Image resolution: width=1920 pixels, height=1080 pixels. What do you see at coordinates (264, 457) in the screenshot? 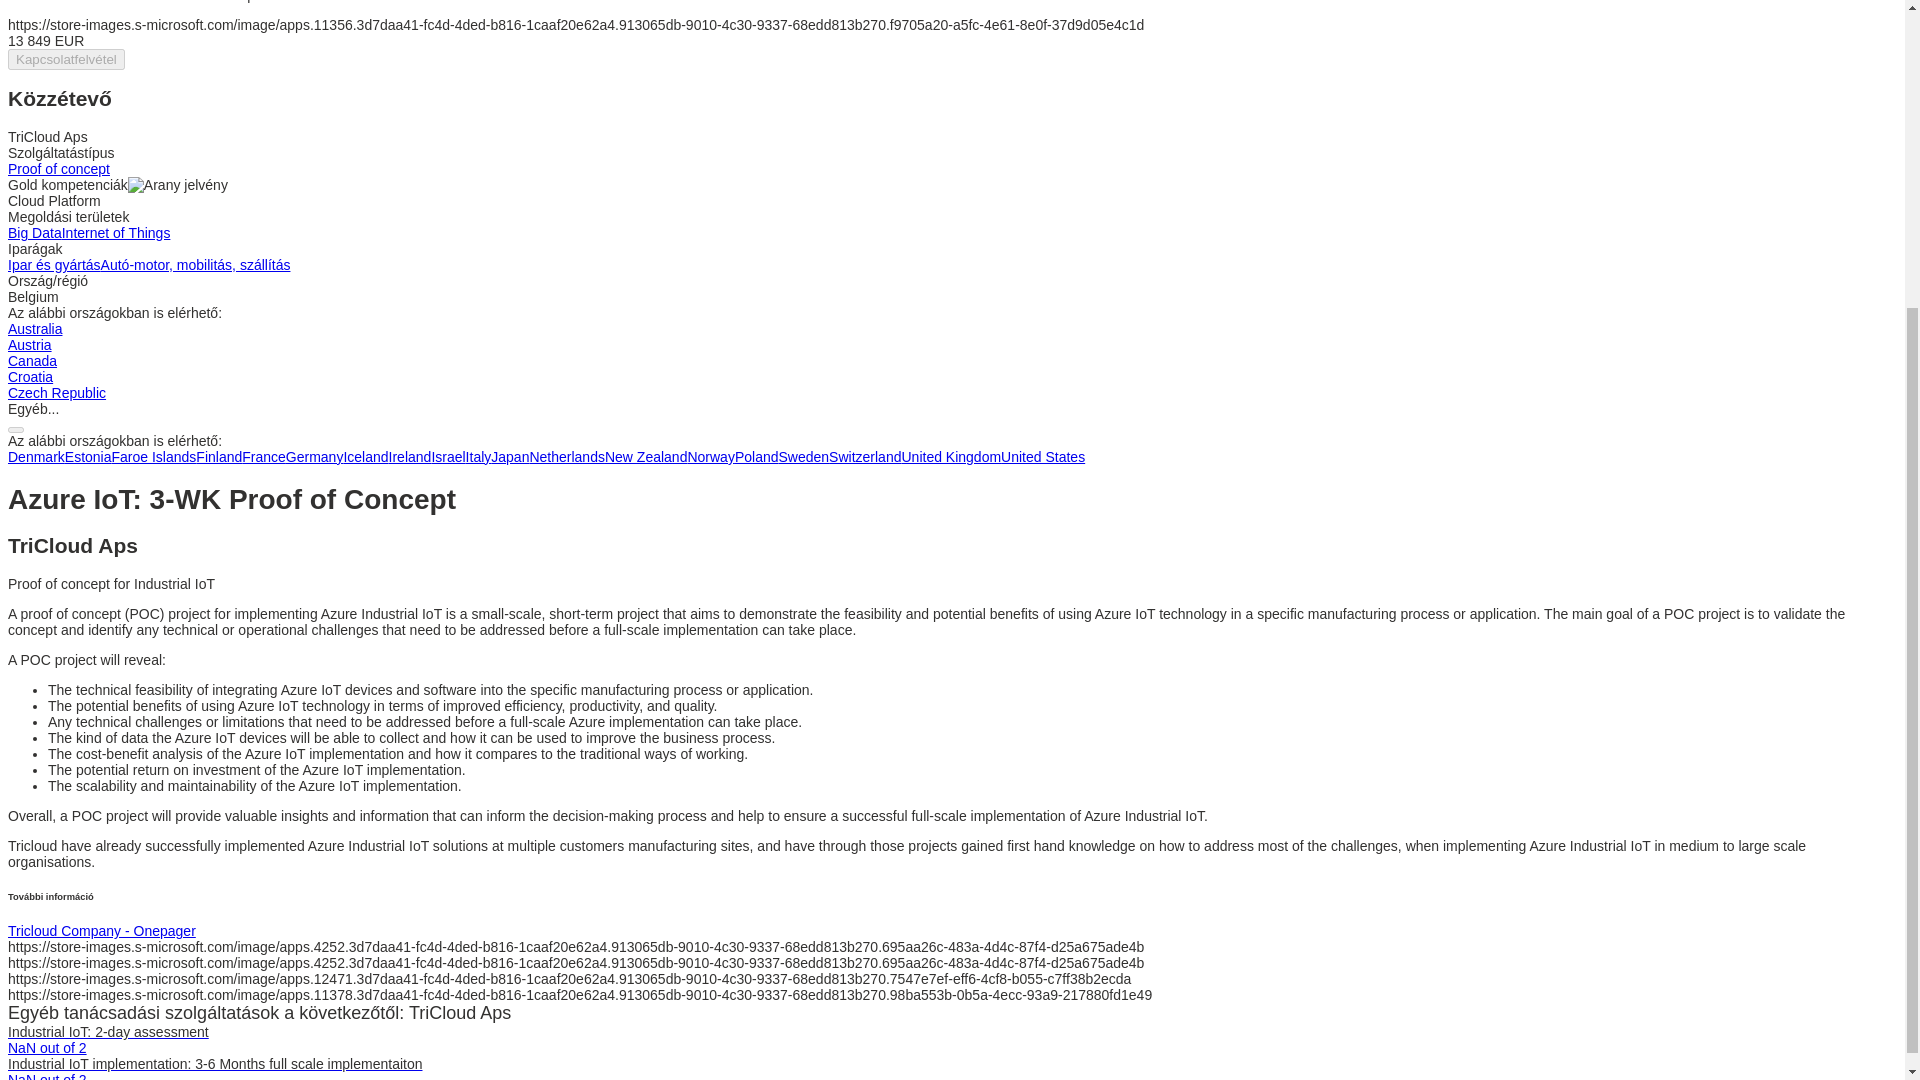
I see `France` at bounding box center [264, 457].